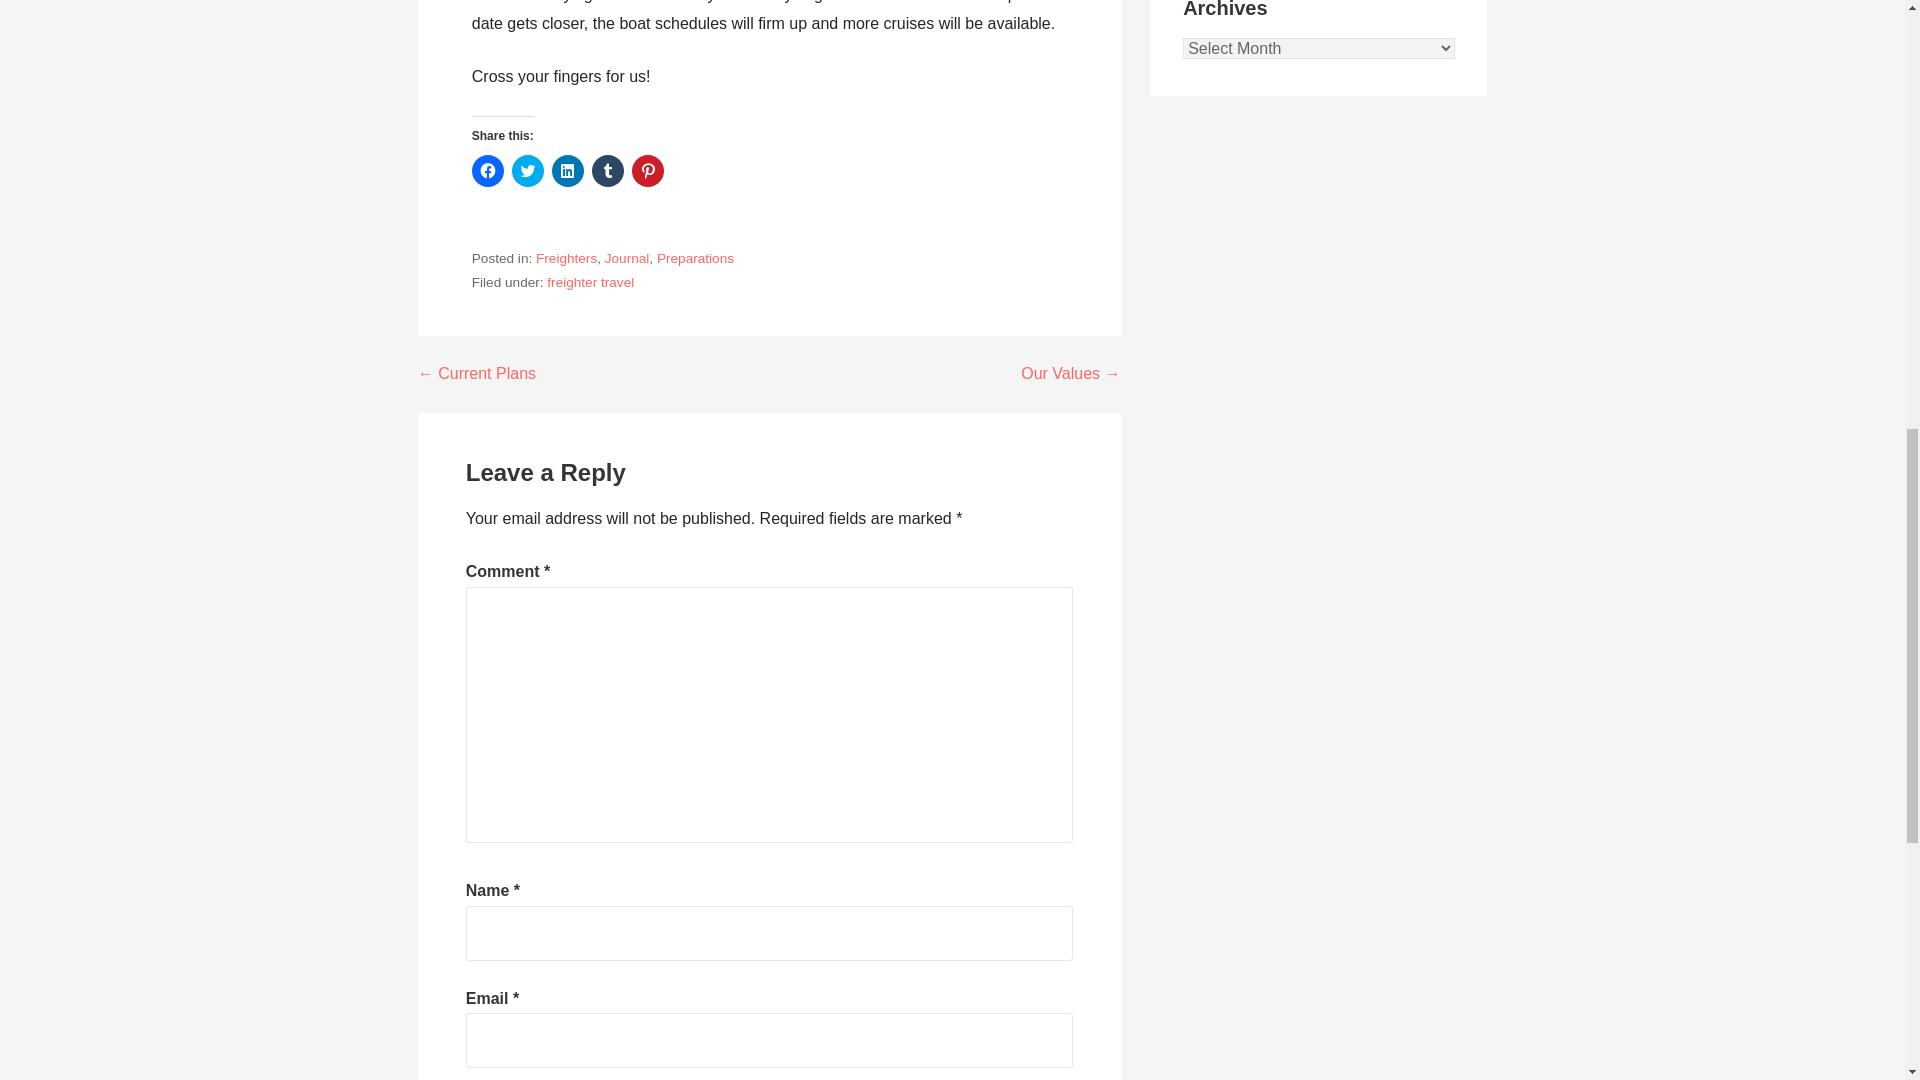 This screenshot has width=1920, height=1080. What do you see at coordinates (528, 170) in the screenshot?
I see `Click to share on Twitter` at bounding box center [528, 170].